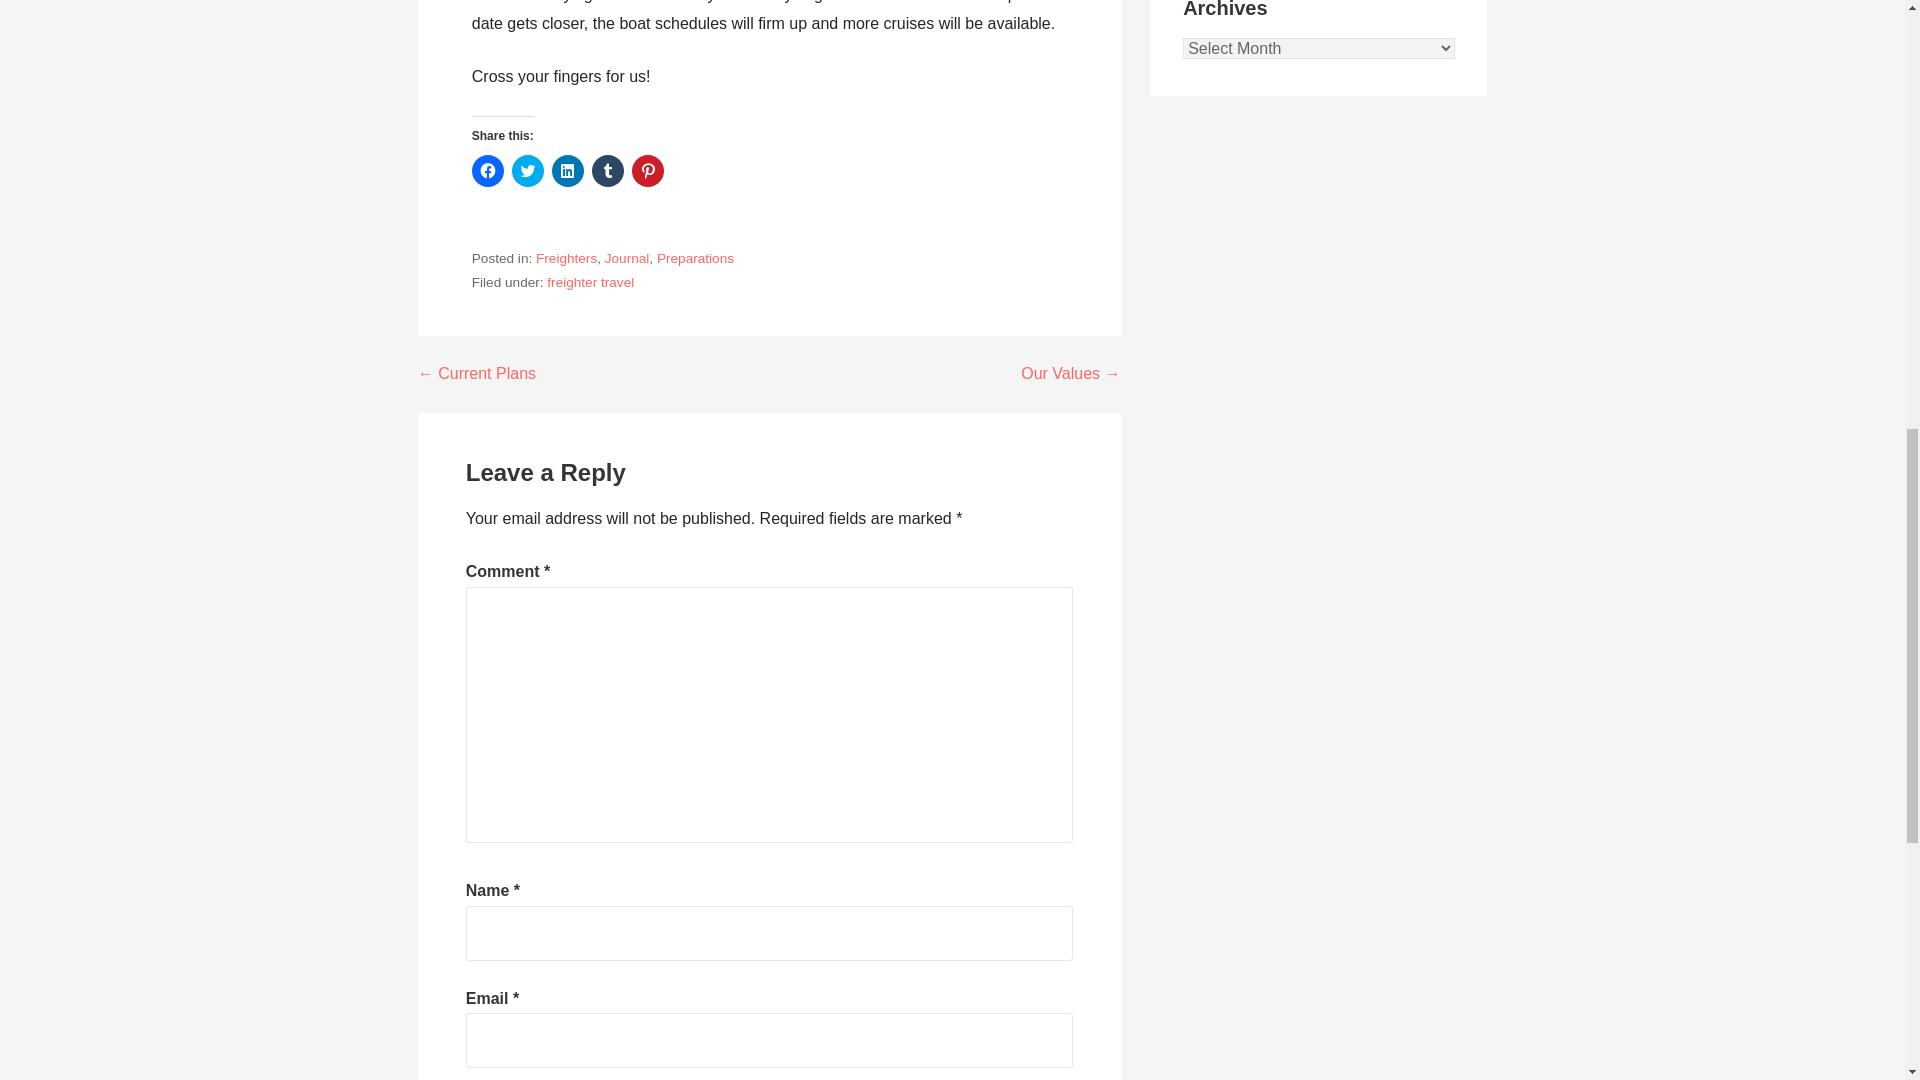 This screenshot has width=1920, height=1080. What do you see at coordinates (528, 170) in the screenshot?
I see `Click to share on Twitter` at bounding box center [528, 170].